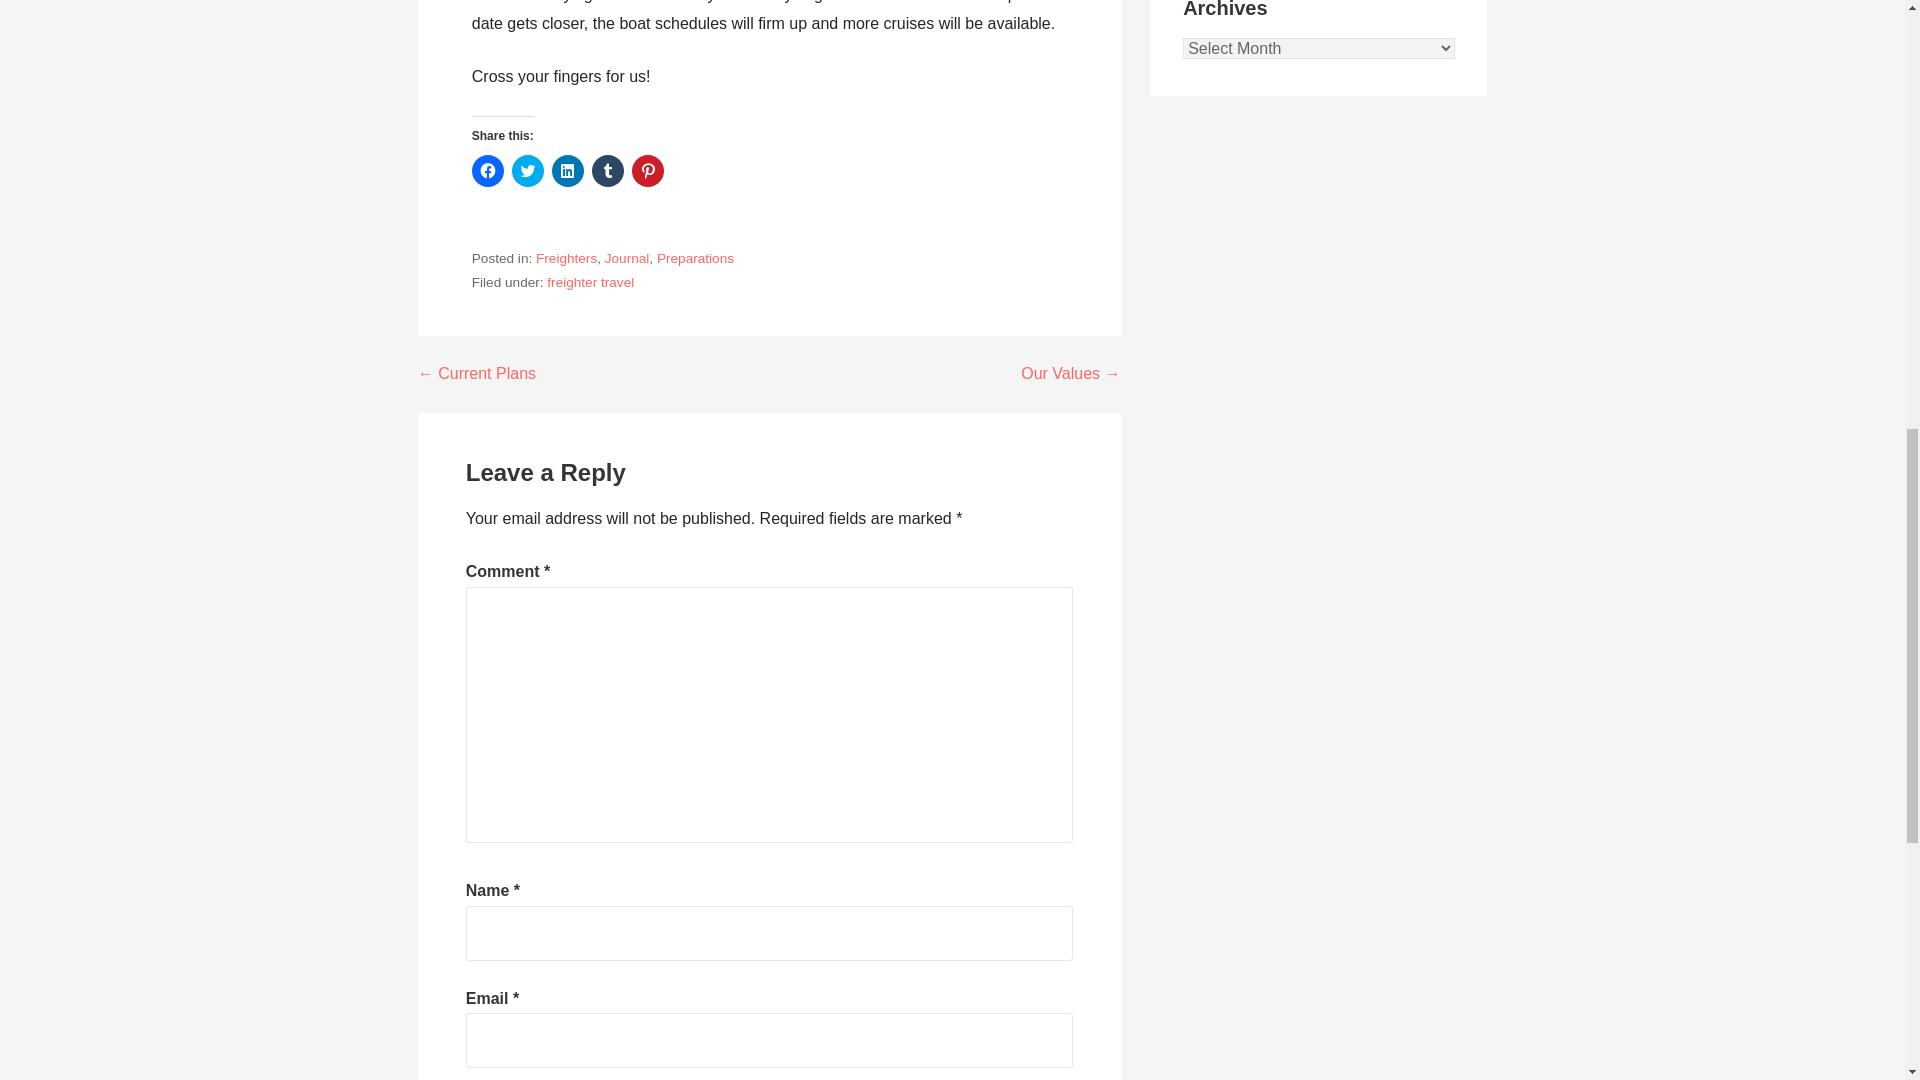 This screenshot has width=1920, height=1080. What do you see at coordinates (528, 170) in the screenshot?
I see `Click to share on Twitter` at bounding box center [528, 170].